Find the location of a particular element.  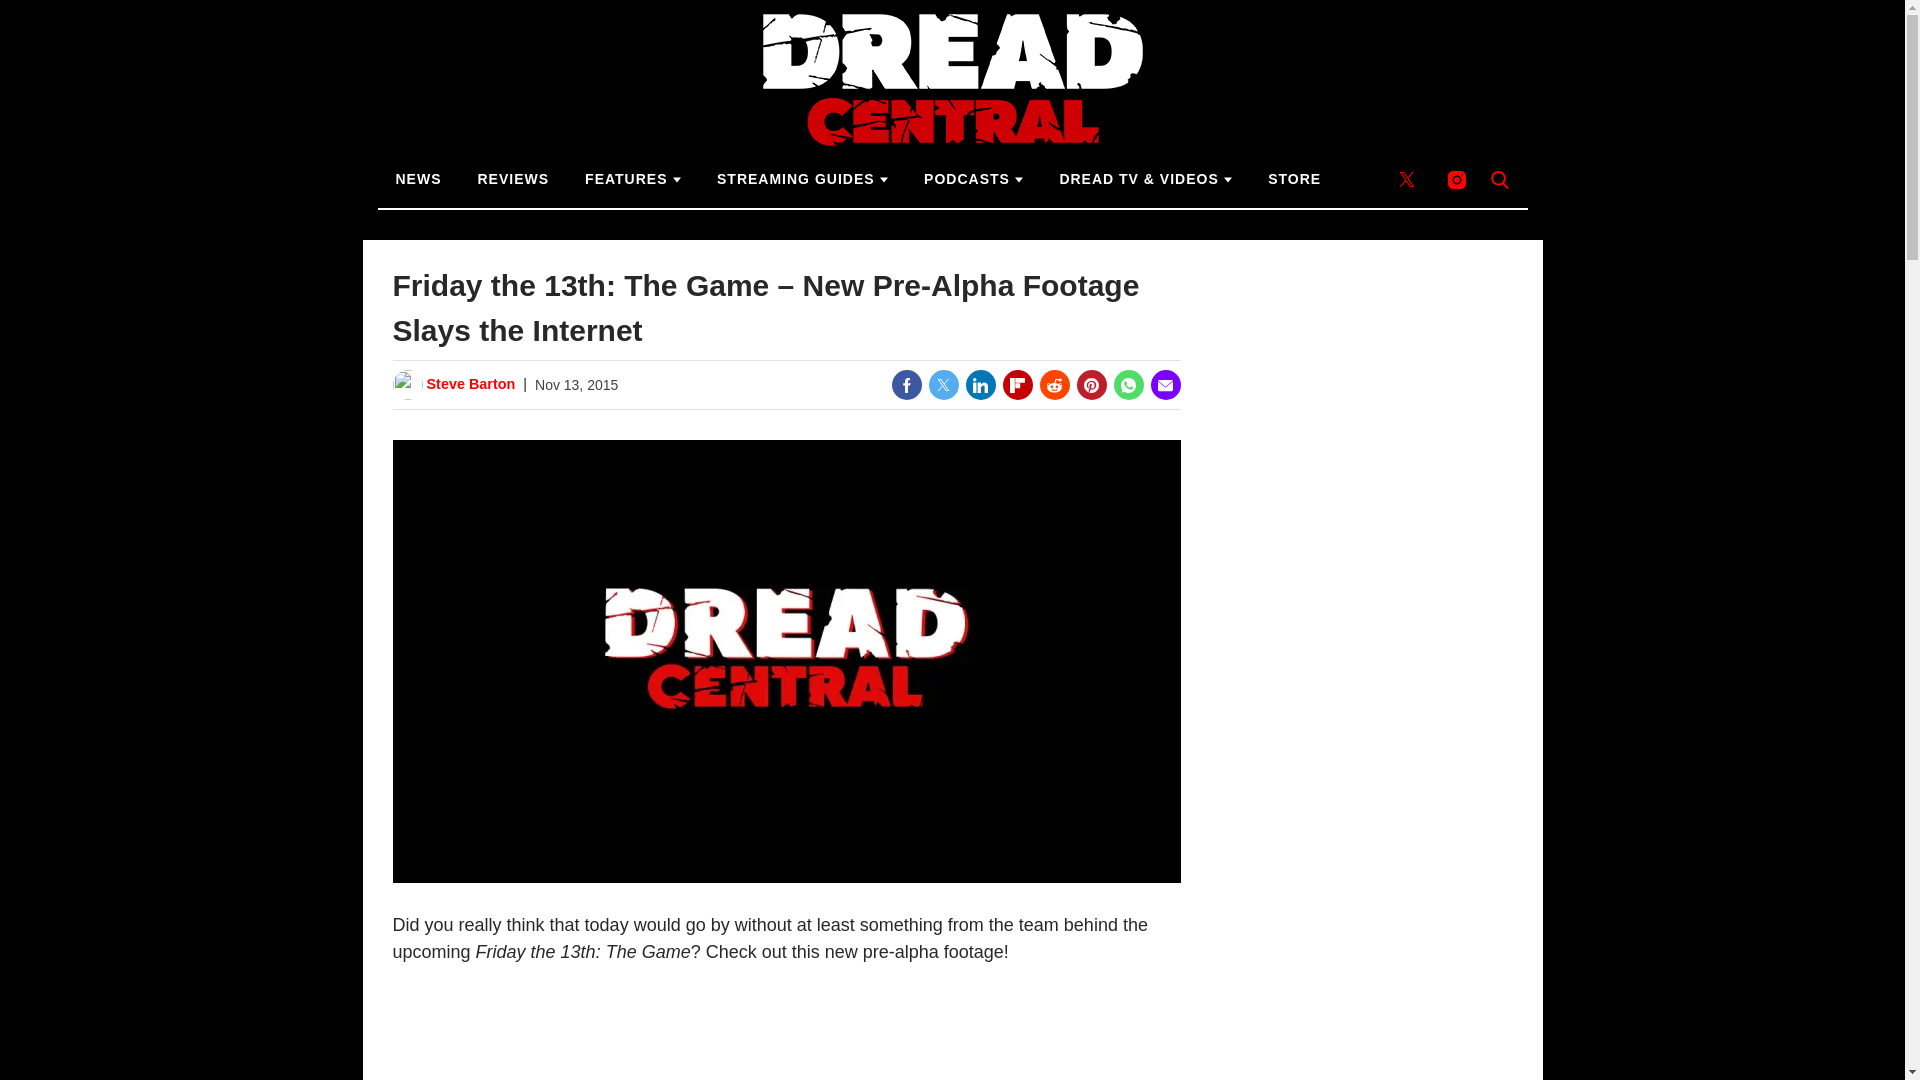

Share on Twitter is located at coordinates (942, 384).